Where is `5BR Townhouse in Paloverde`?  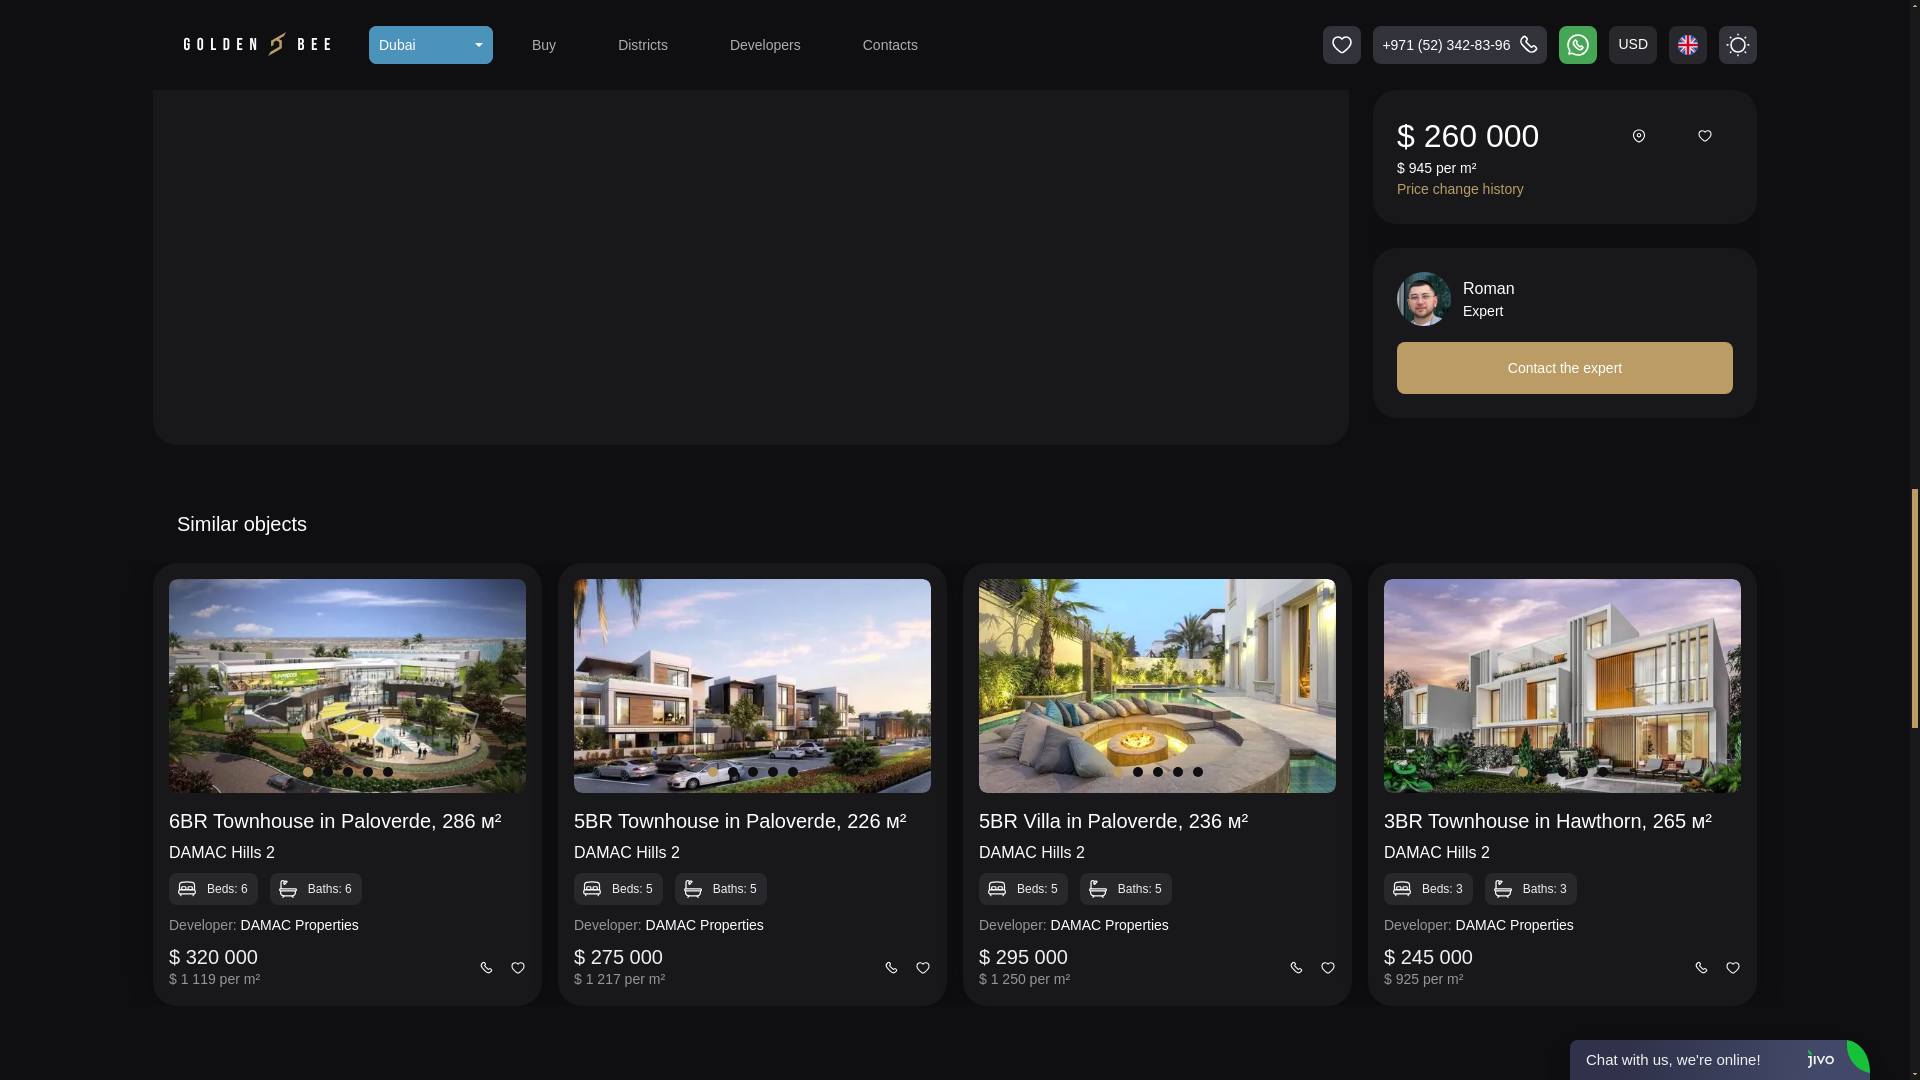 5BR Townhouse in Paloverde is located at coordinates (746, 820).